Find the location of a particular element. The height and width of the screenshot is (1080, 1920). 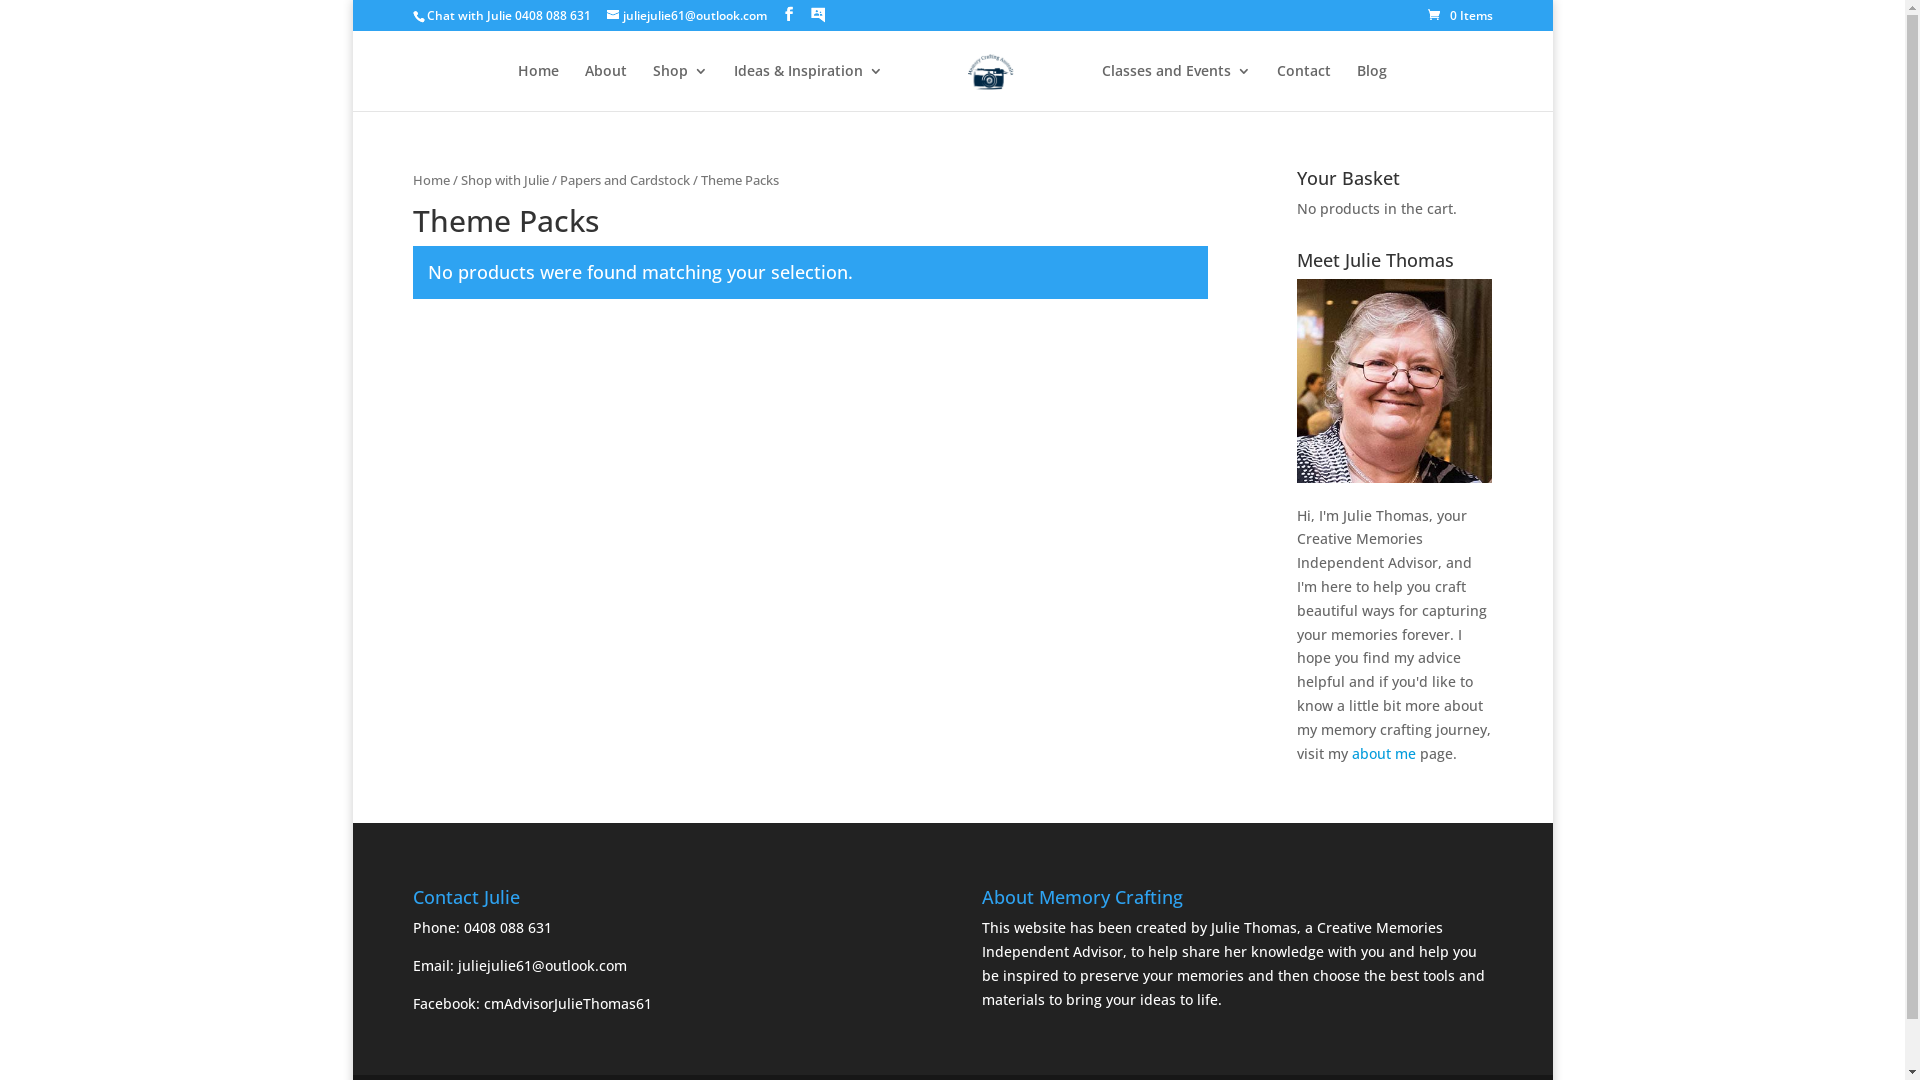

Ideas & Inspiration is located at coordinates (808, 88).